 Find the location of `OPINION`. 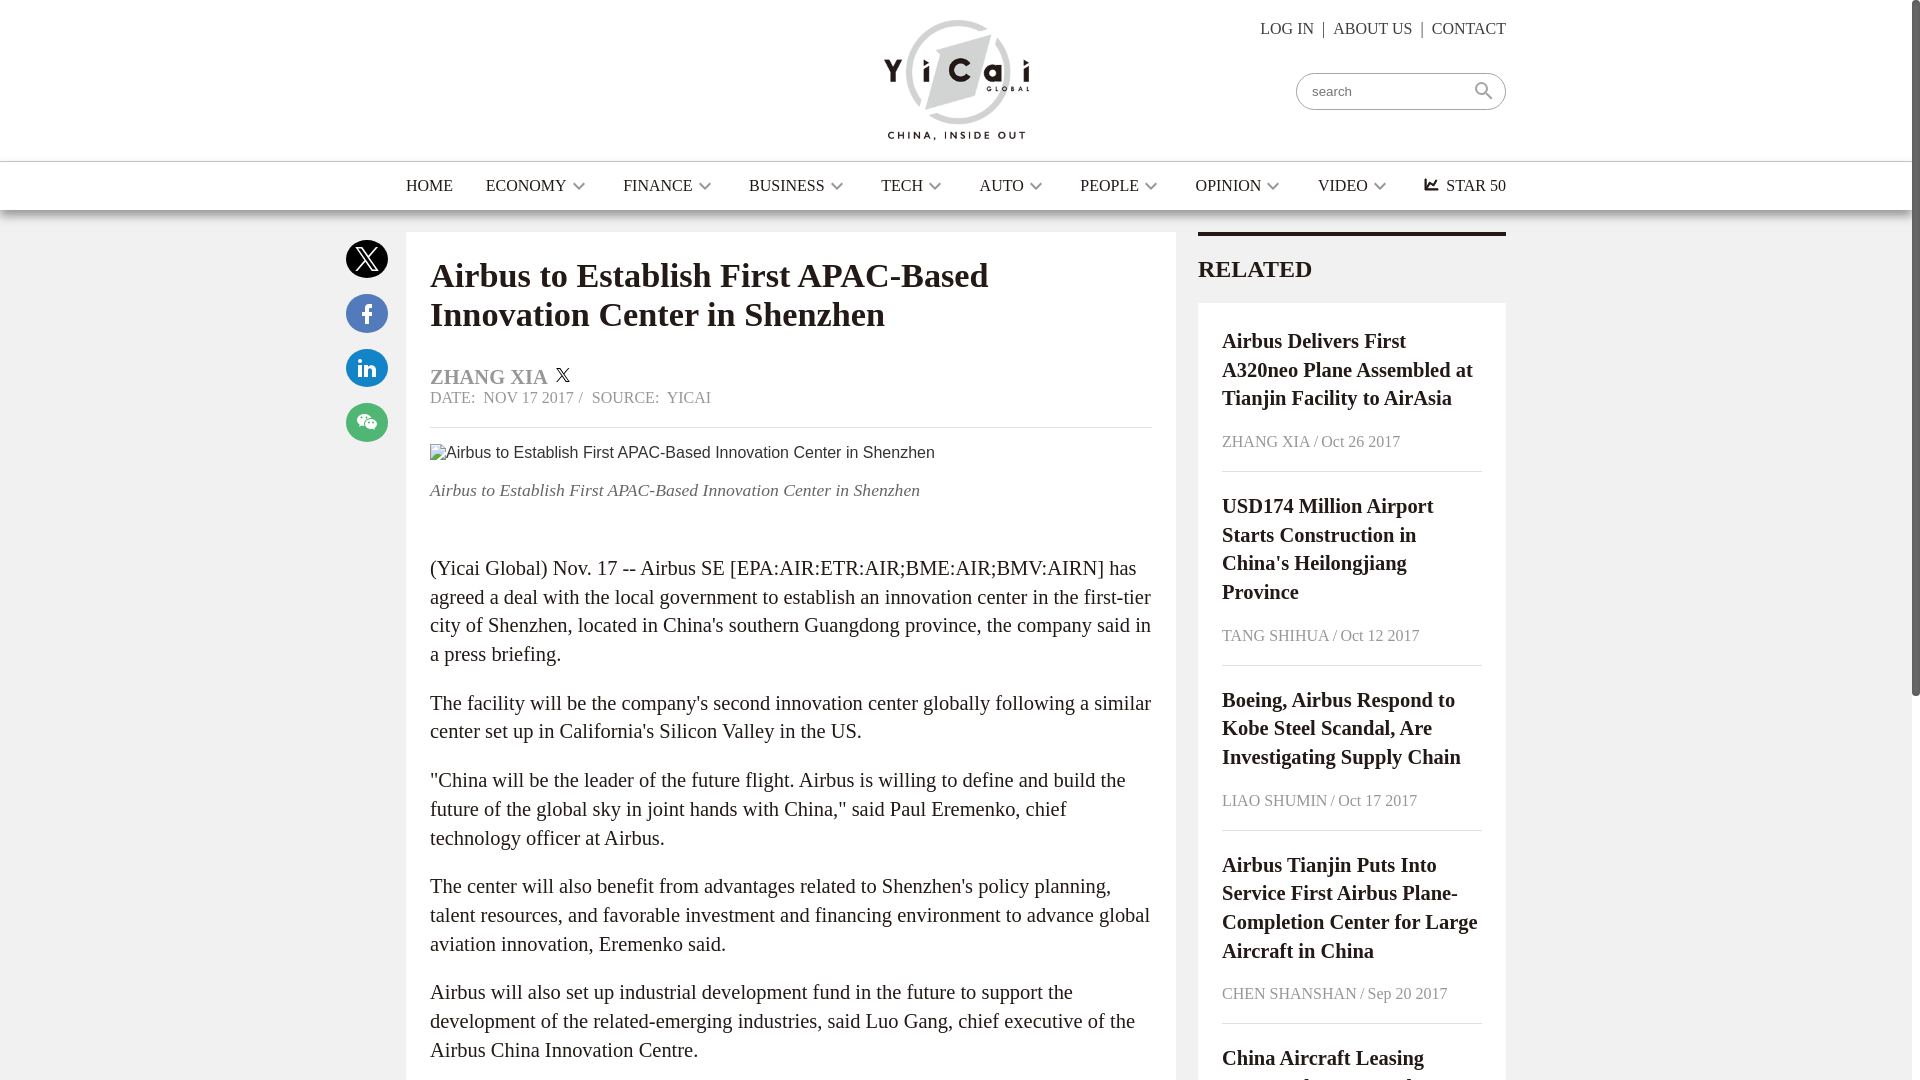

OPINION is located at coordinates (1241, 186).